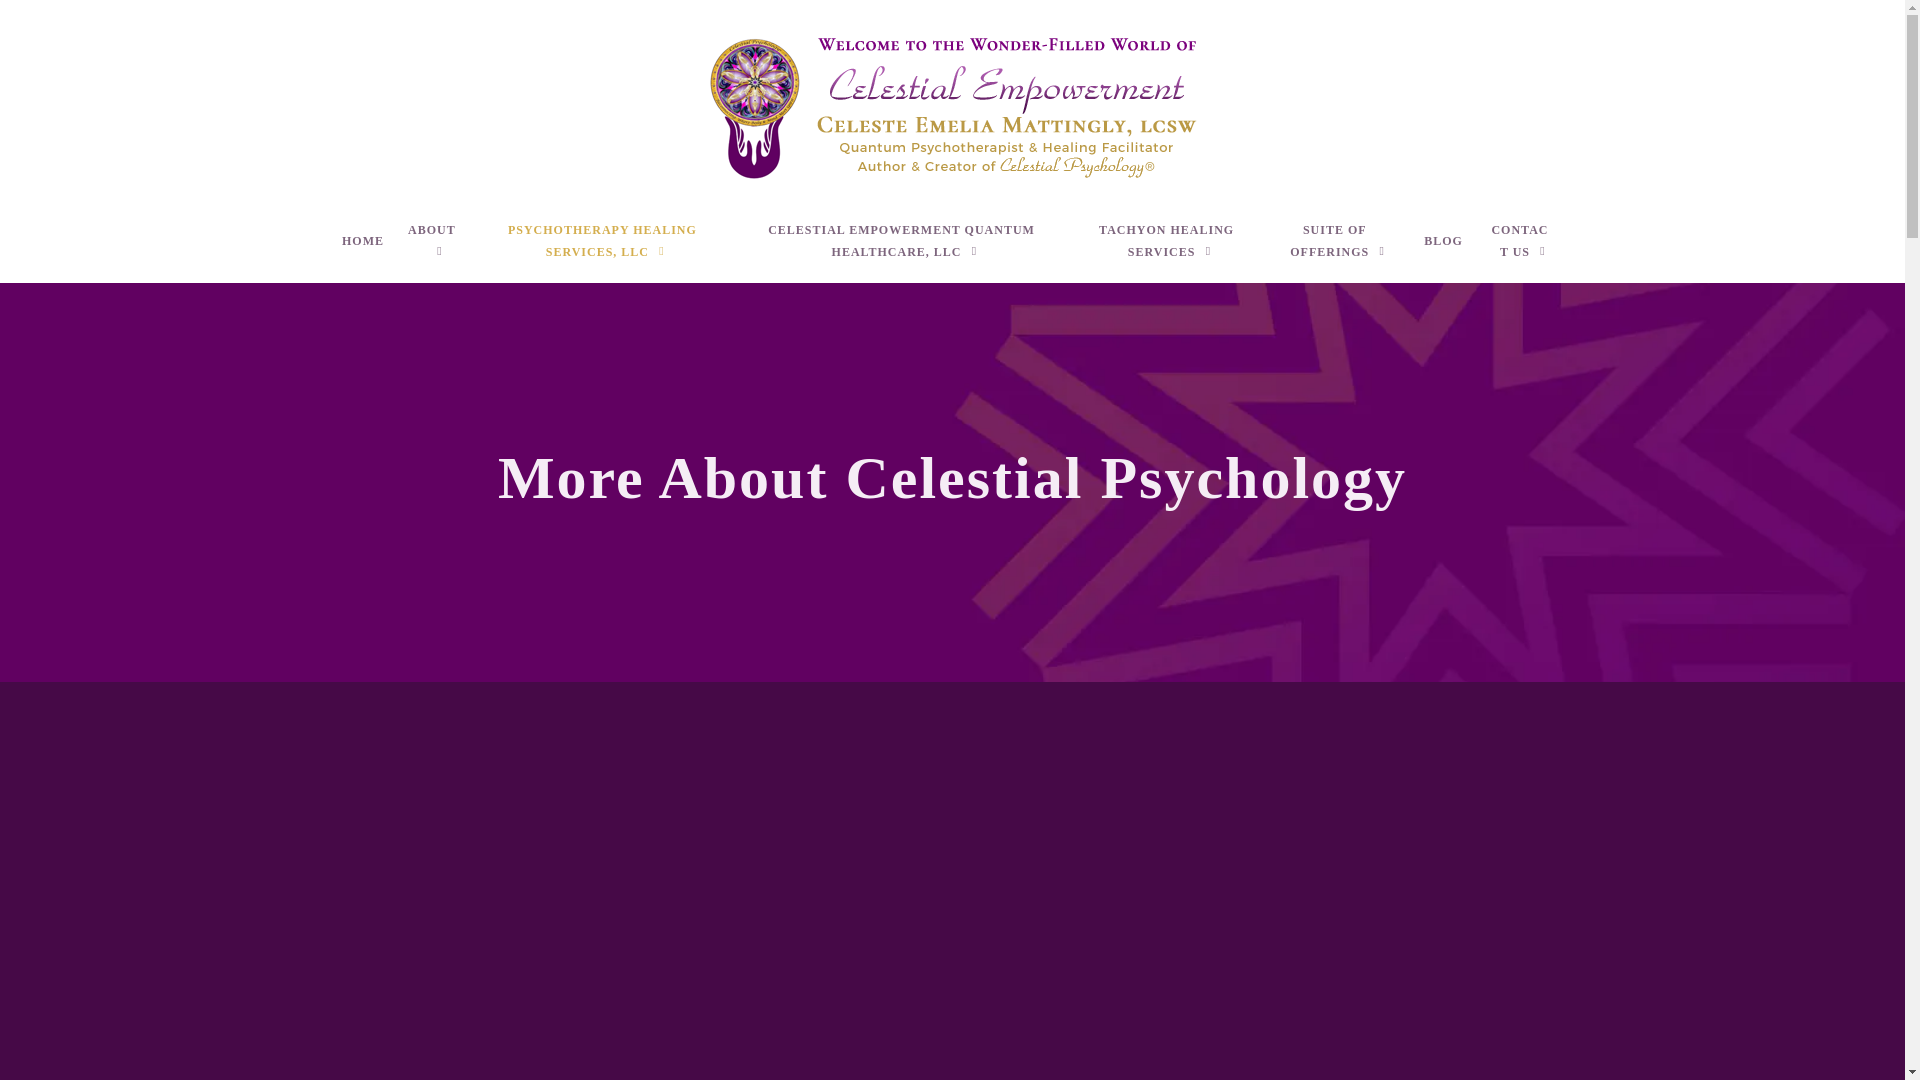  What do you see at coordinates (906, 250) in the screenshot?
I see `CELESTIAL EMPOWERMENT QUANTUM HEALTHCARE, LLC` at bounding box center [906, 250].